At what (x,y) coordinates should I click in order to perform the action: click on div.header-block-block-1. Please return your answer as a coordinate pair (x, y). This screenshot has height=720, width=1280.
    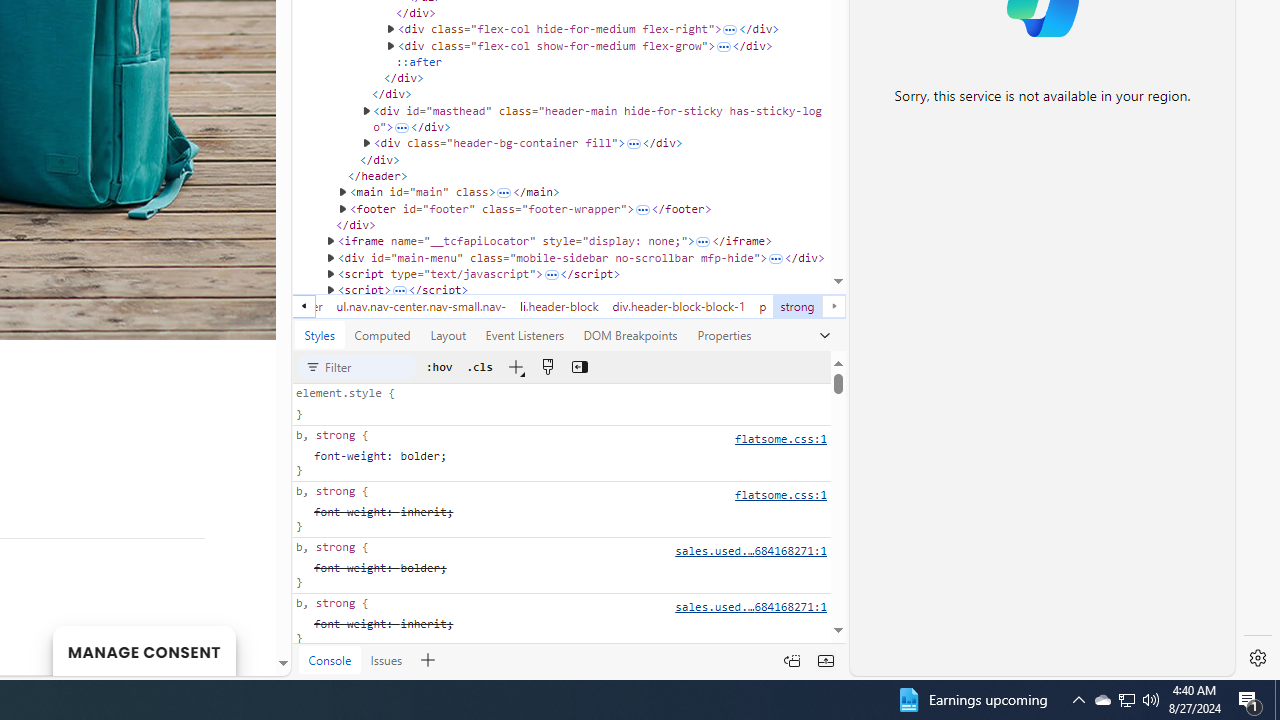
    Looking at the image, I should click on (678, 306).